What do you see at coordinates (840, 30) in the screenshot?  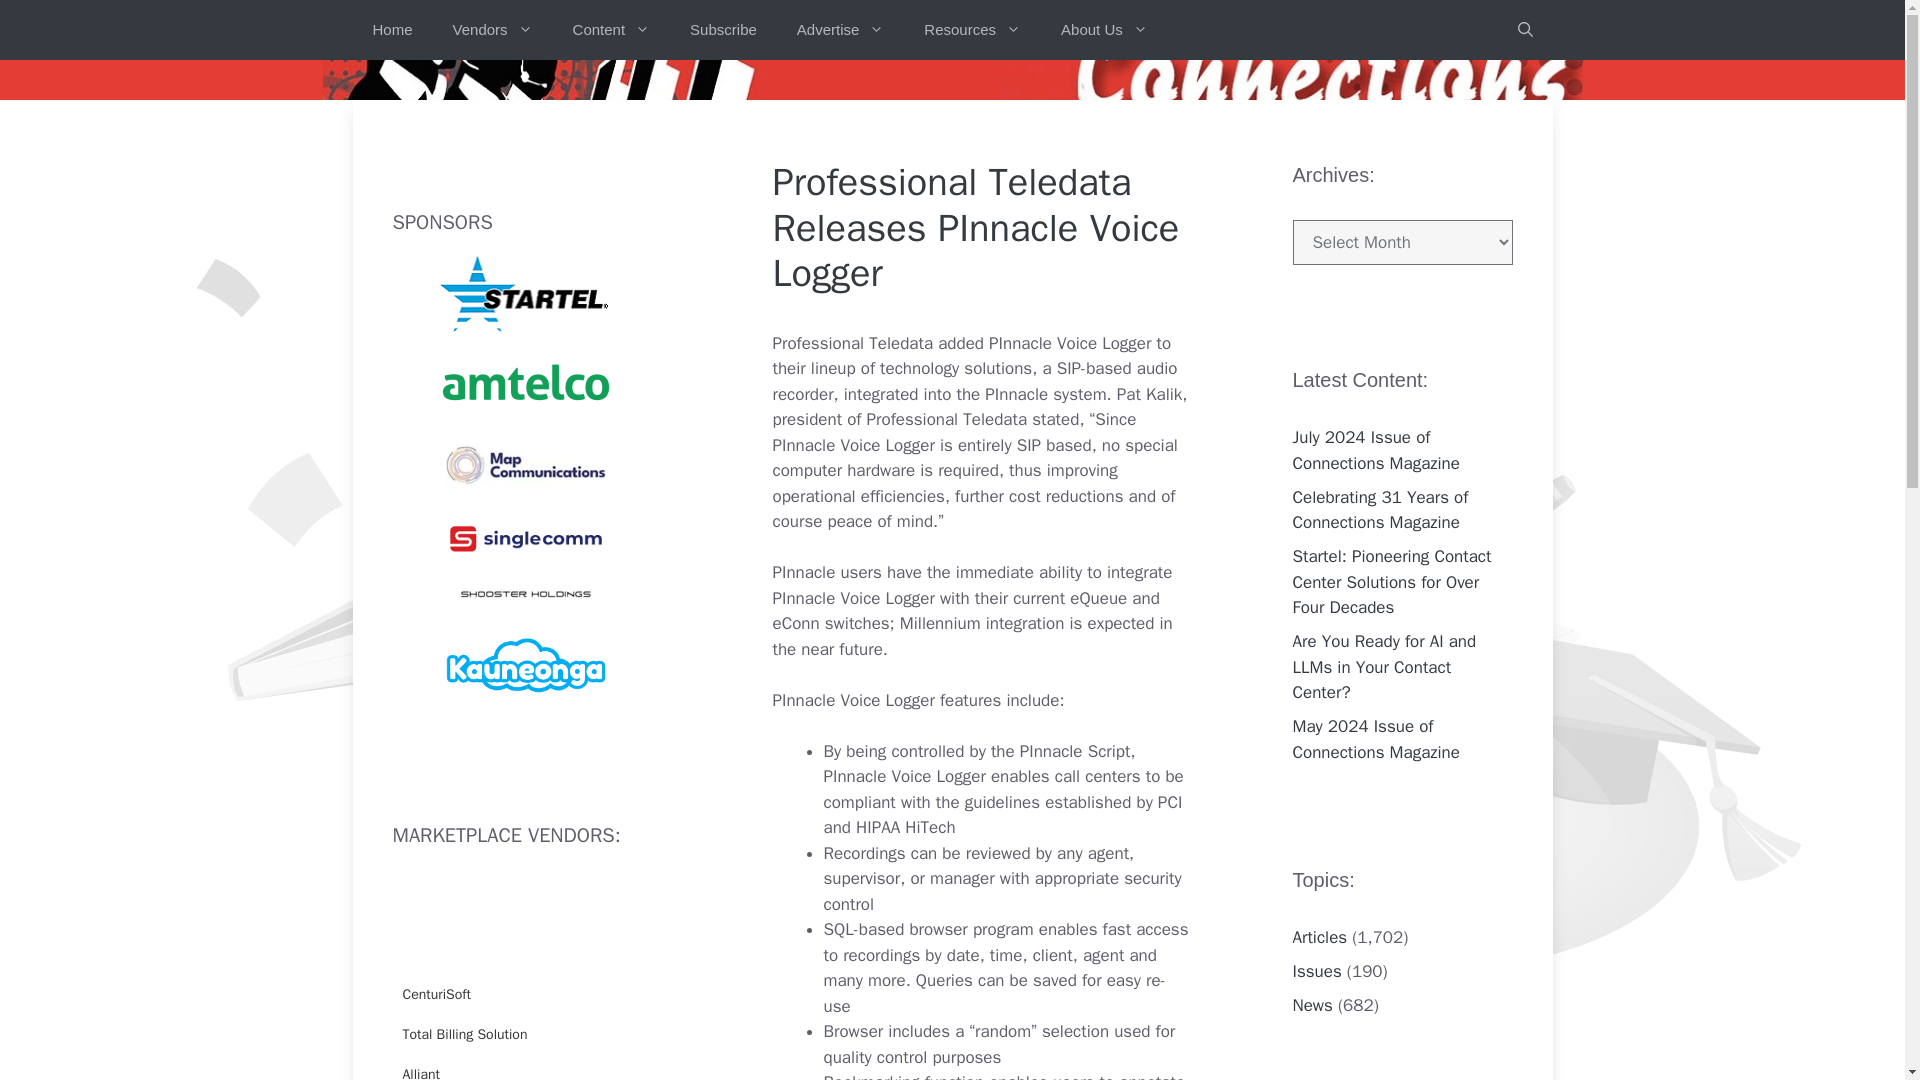 I see `Advertise` at bounding box center [840, 30].